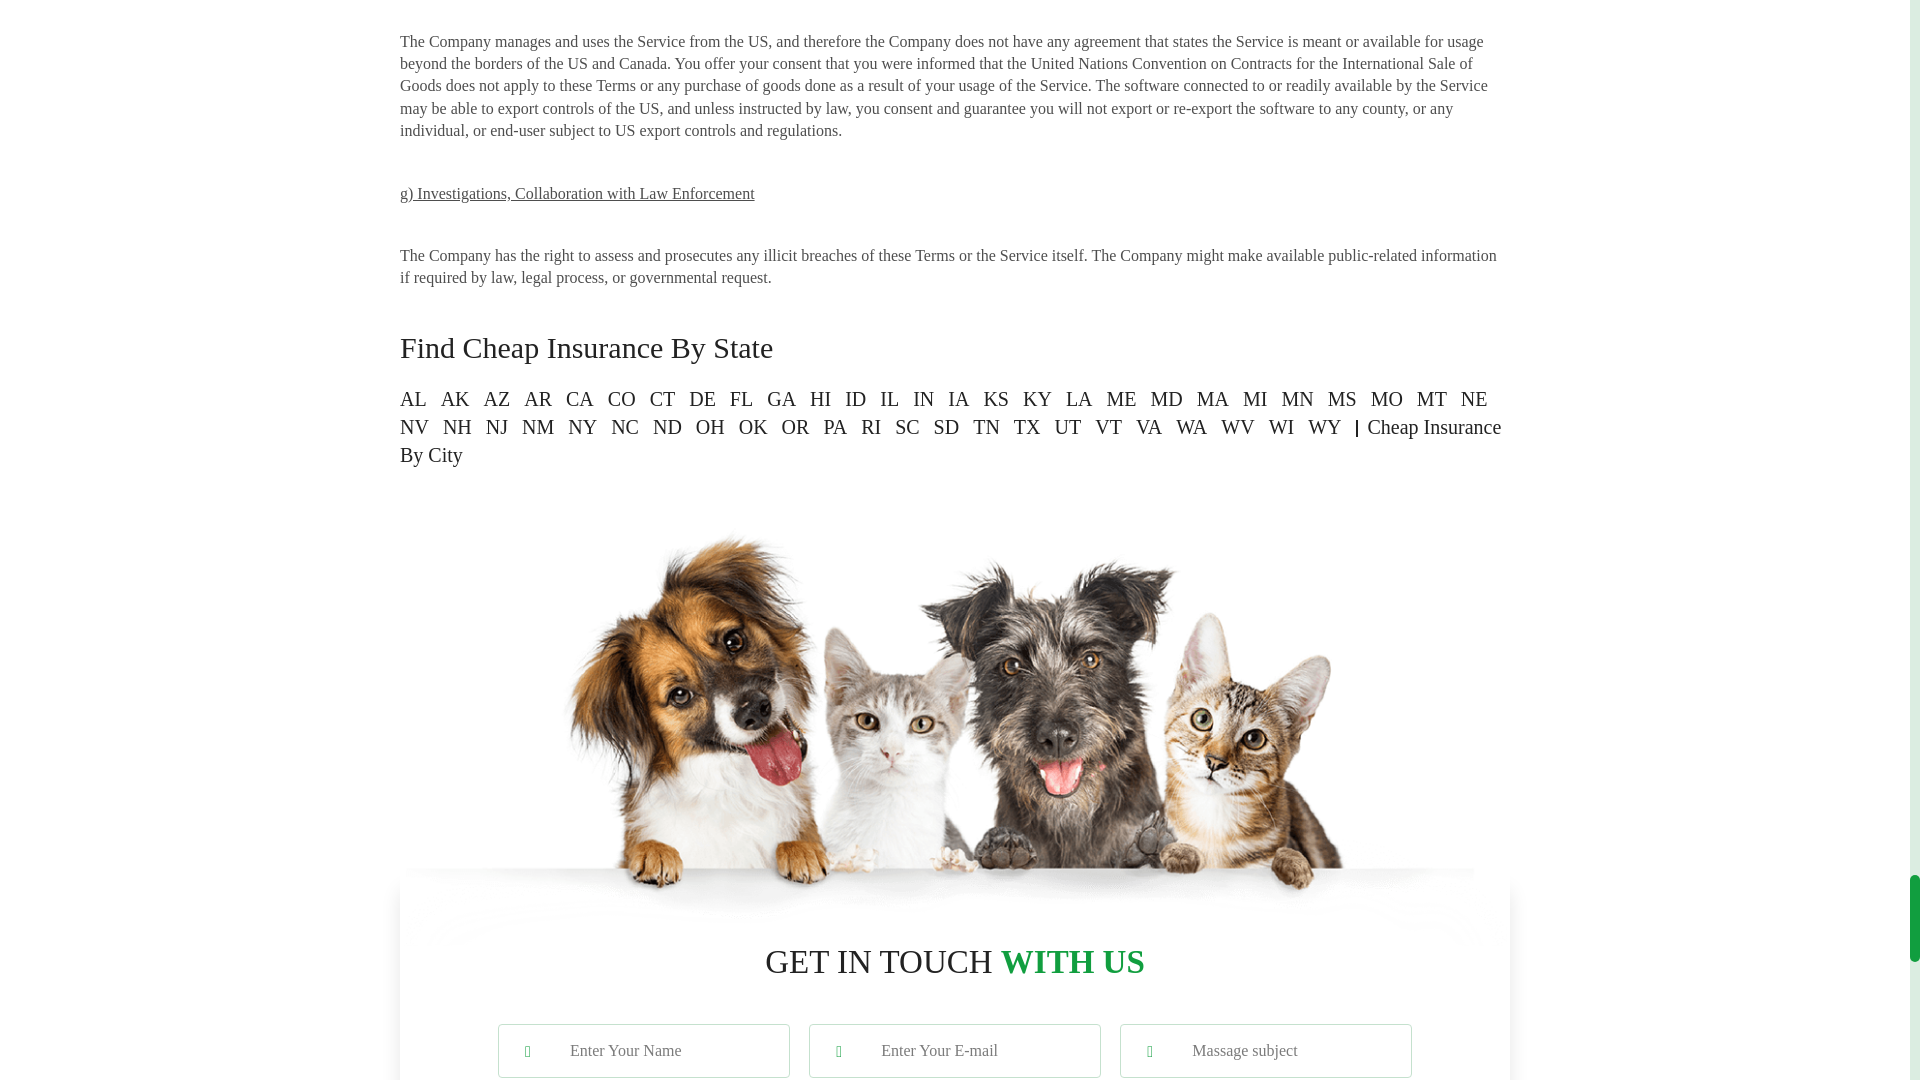 This screenshot has height=1080, width=1920. What do you see at coordinates (702, 398) in the screenshot?
I see `DE` at bounding box center [702, 398].